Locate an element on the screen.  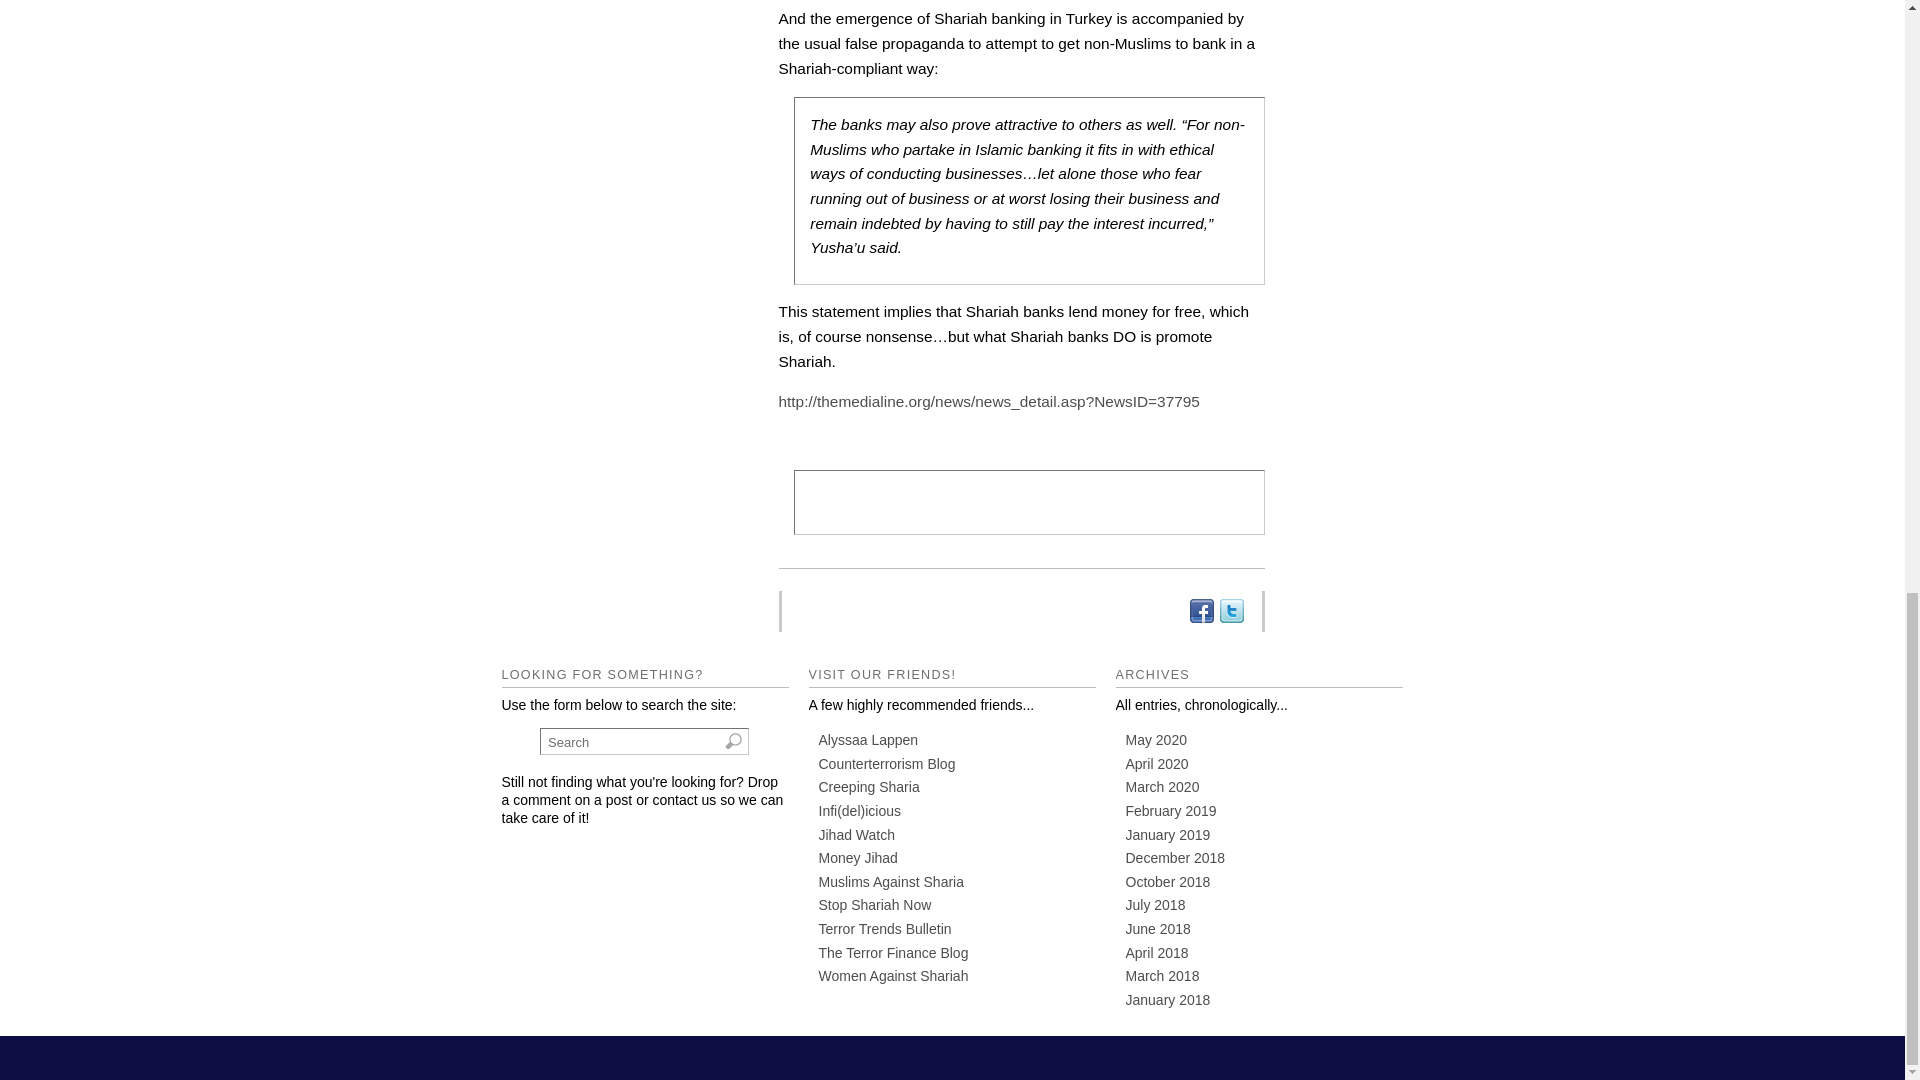
April 2020 is located at coordinates (1156, 764).